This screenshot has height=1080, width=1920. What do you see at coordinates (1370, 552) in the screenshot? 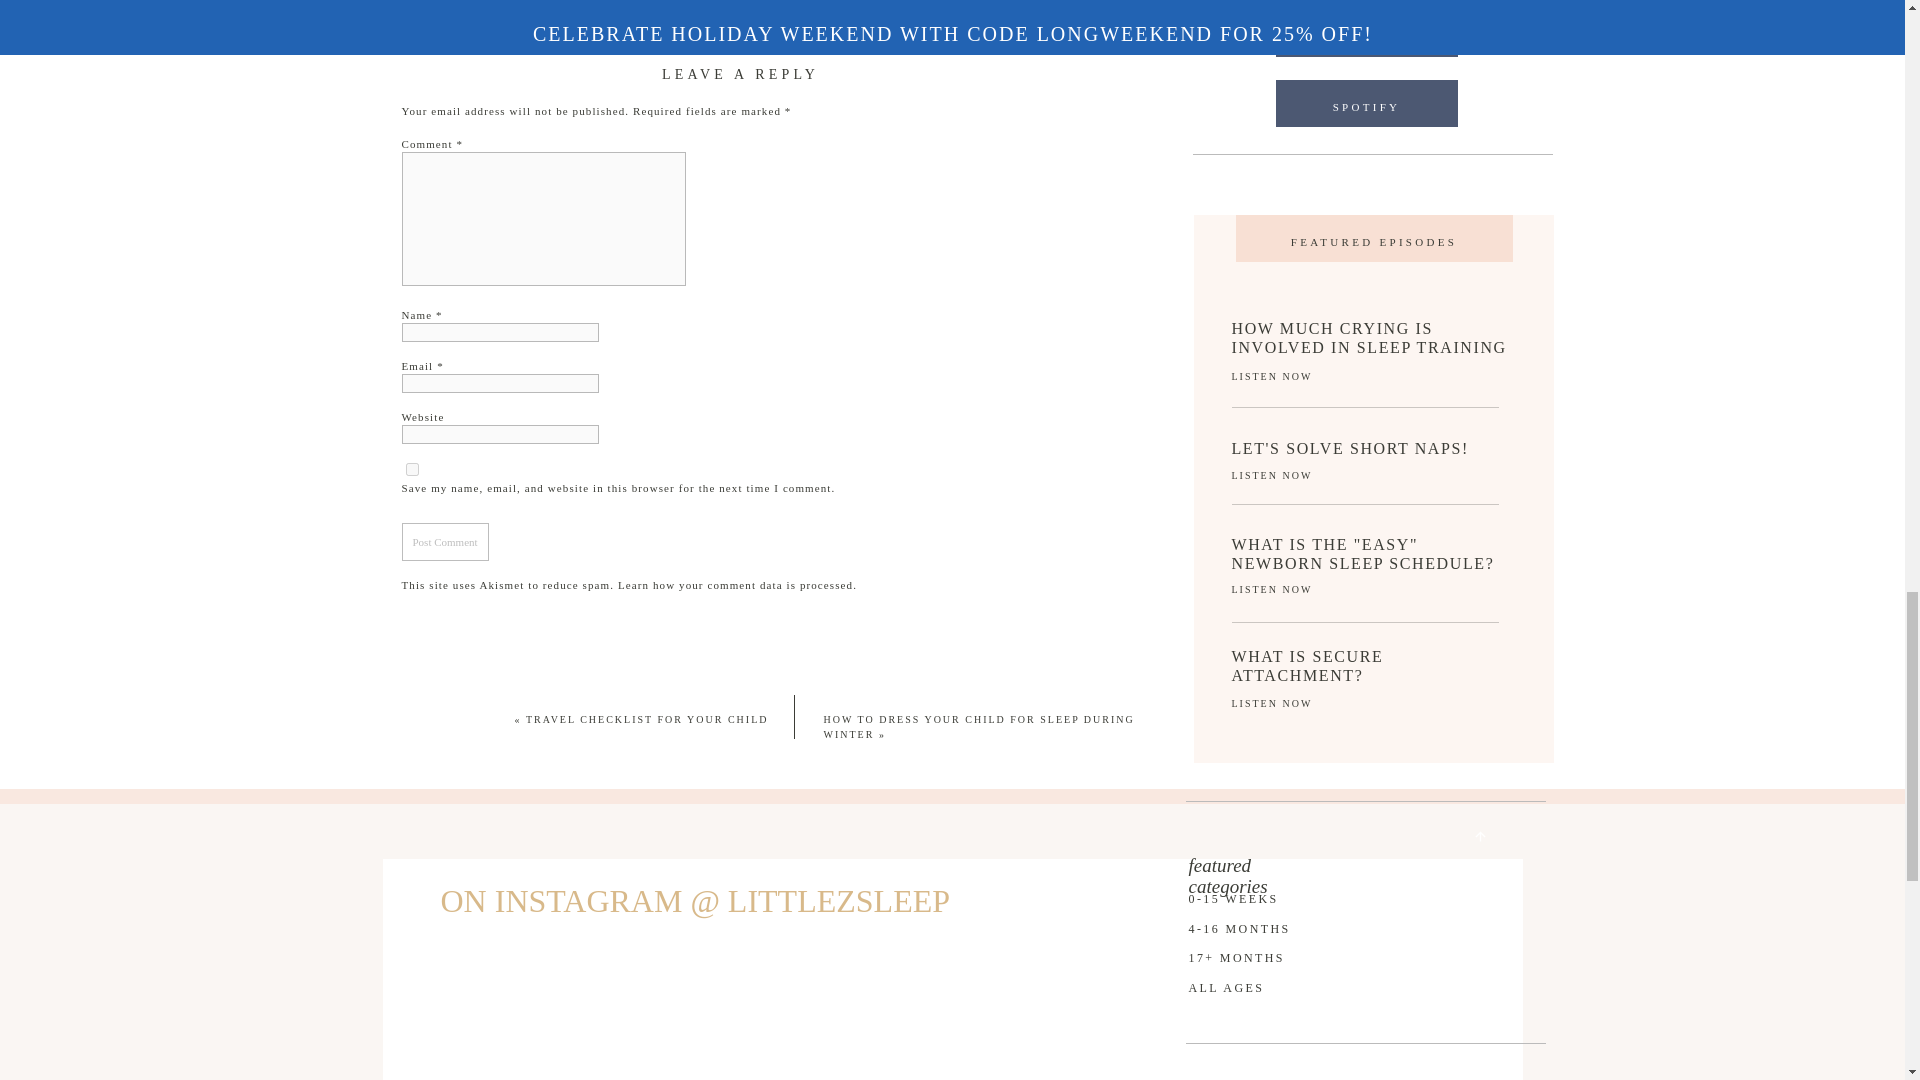
I see `WHAT IS THE "EASY" NEWBORN SLEEP SCHEDULE?` at bounding box center [1370, 552].